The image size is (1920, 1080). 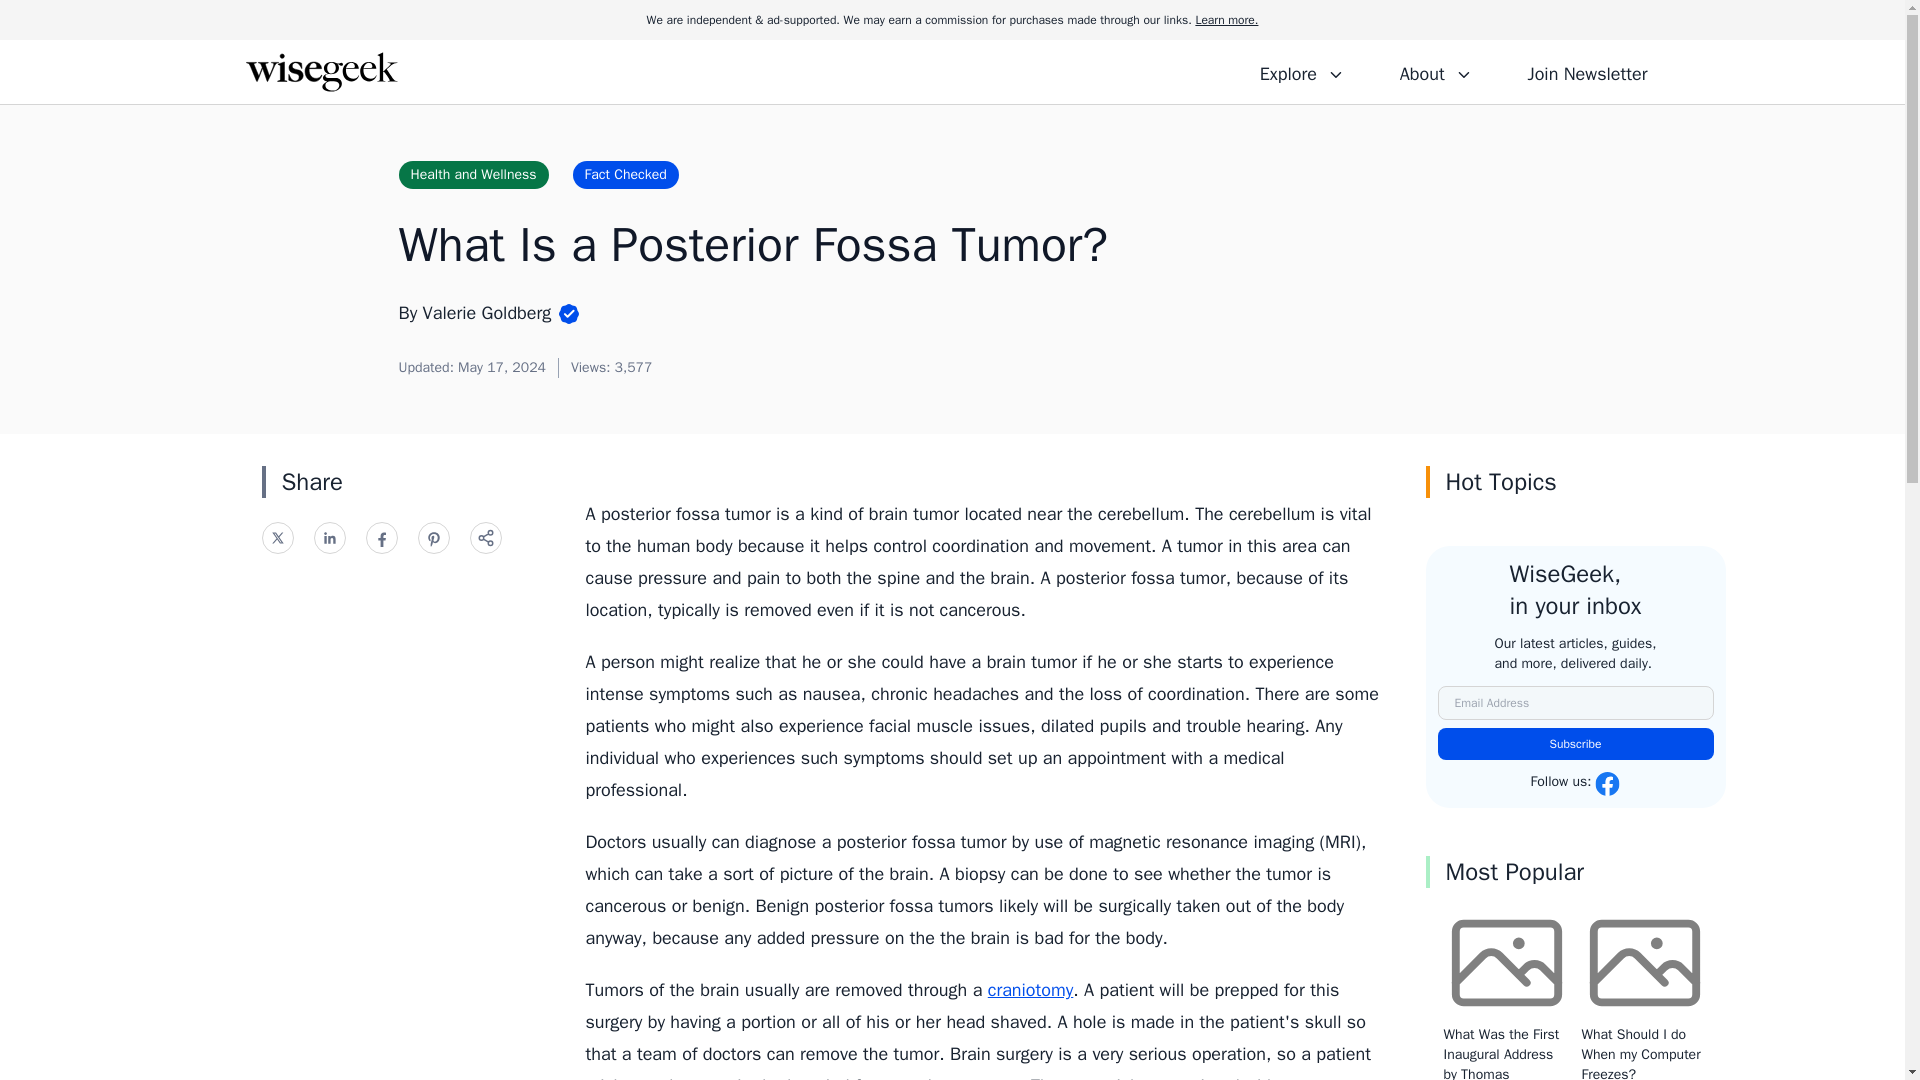 I want to click on Join Newsletter, so click(x=1586, y=71).